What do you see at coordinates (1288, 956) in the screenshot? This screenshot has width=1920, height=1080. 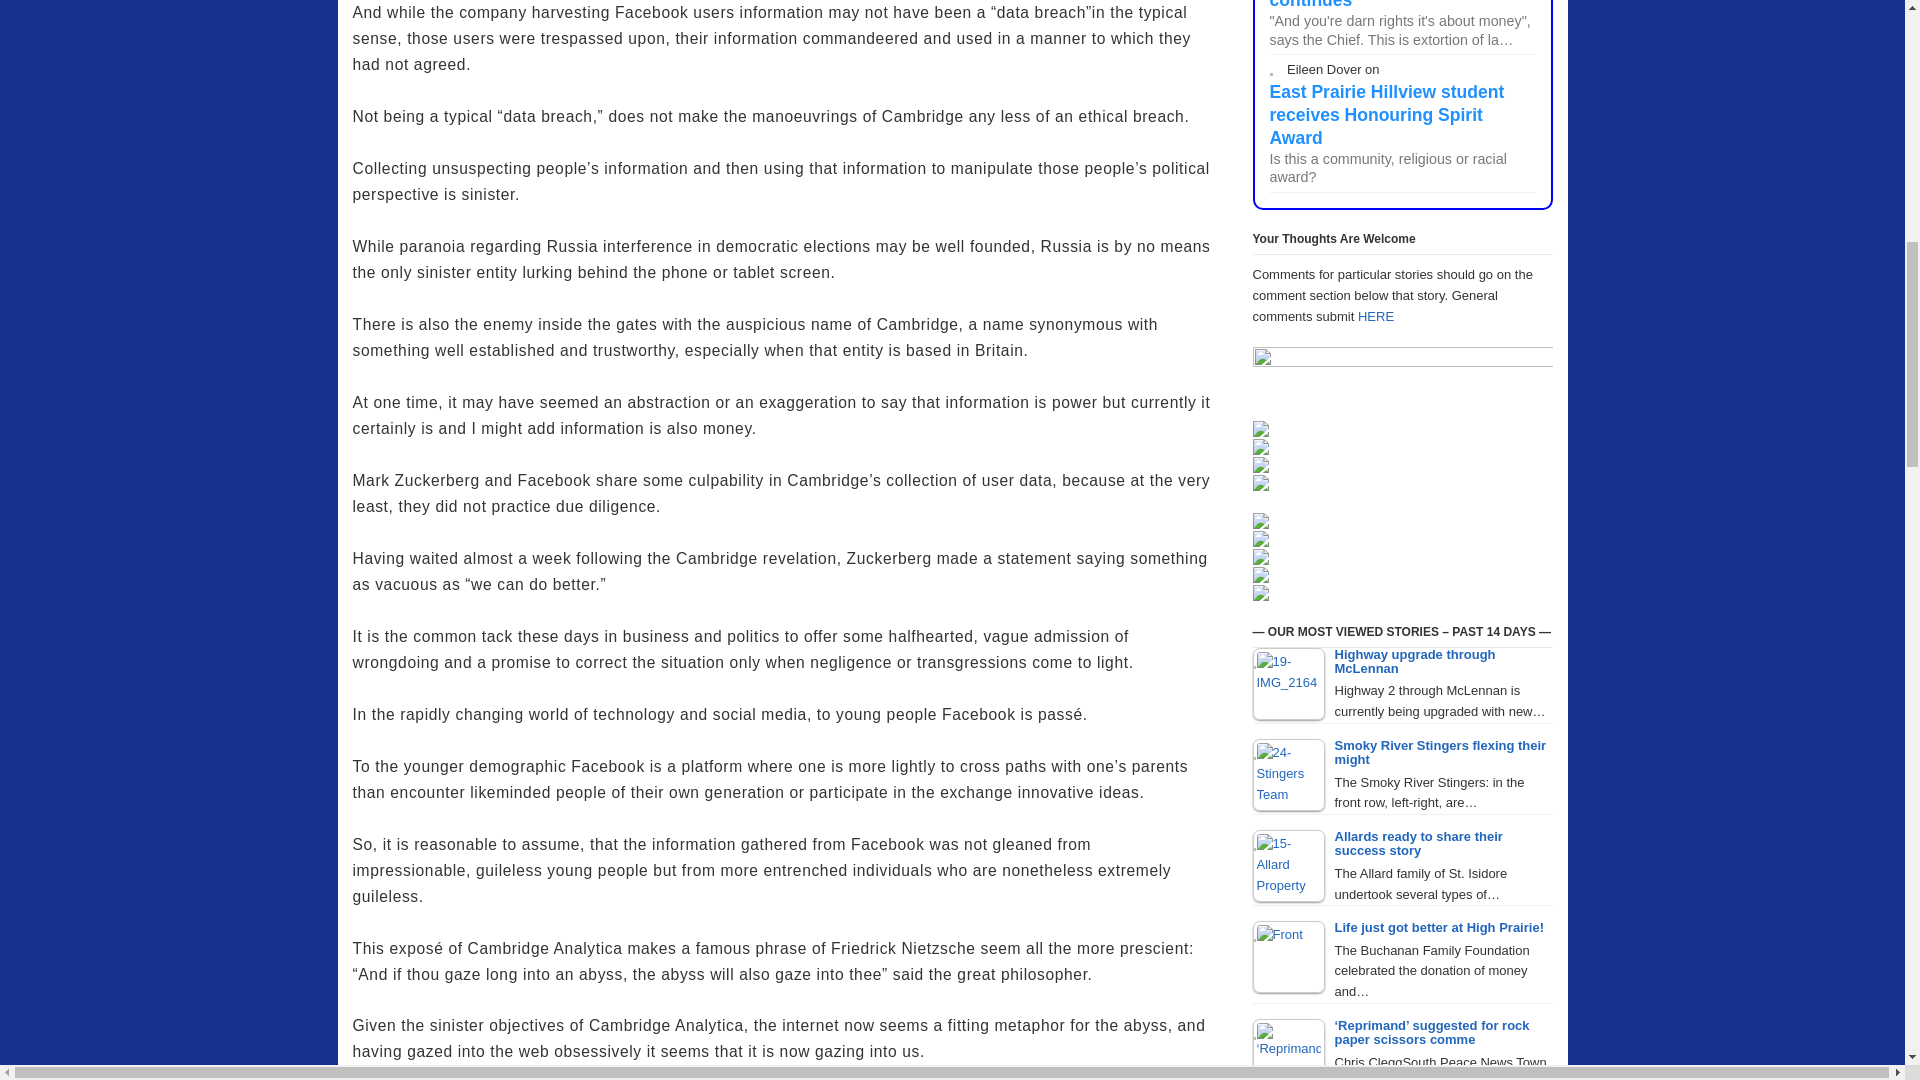 I see `Life just got better at High Prairie!` at bounding box center [1288, 956].